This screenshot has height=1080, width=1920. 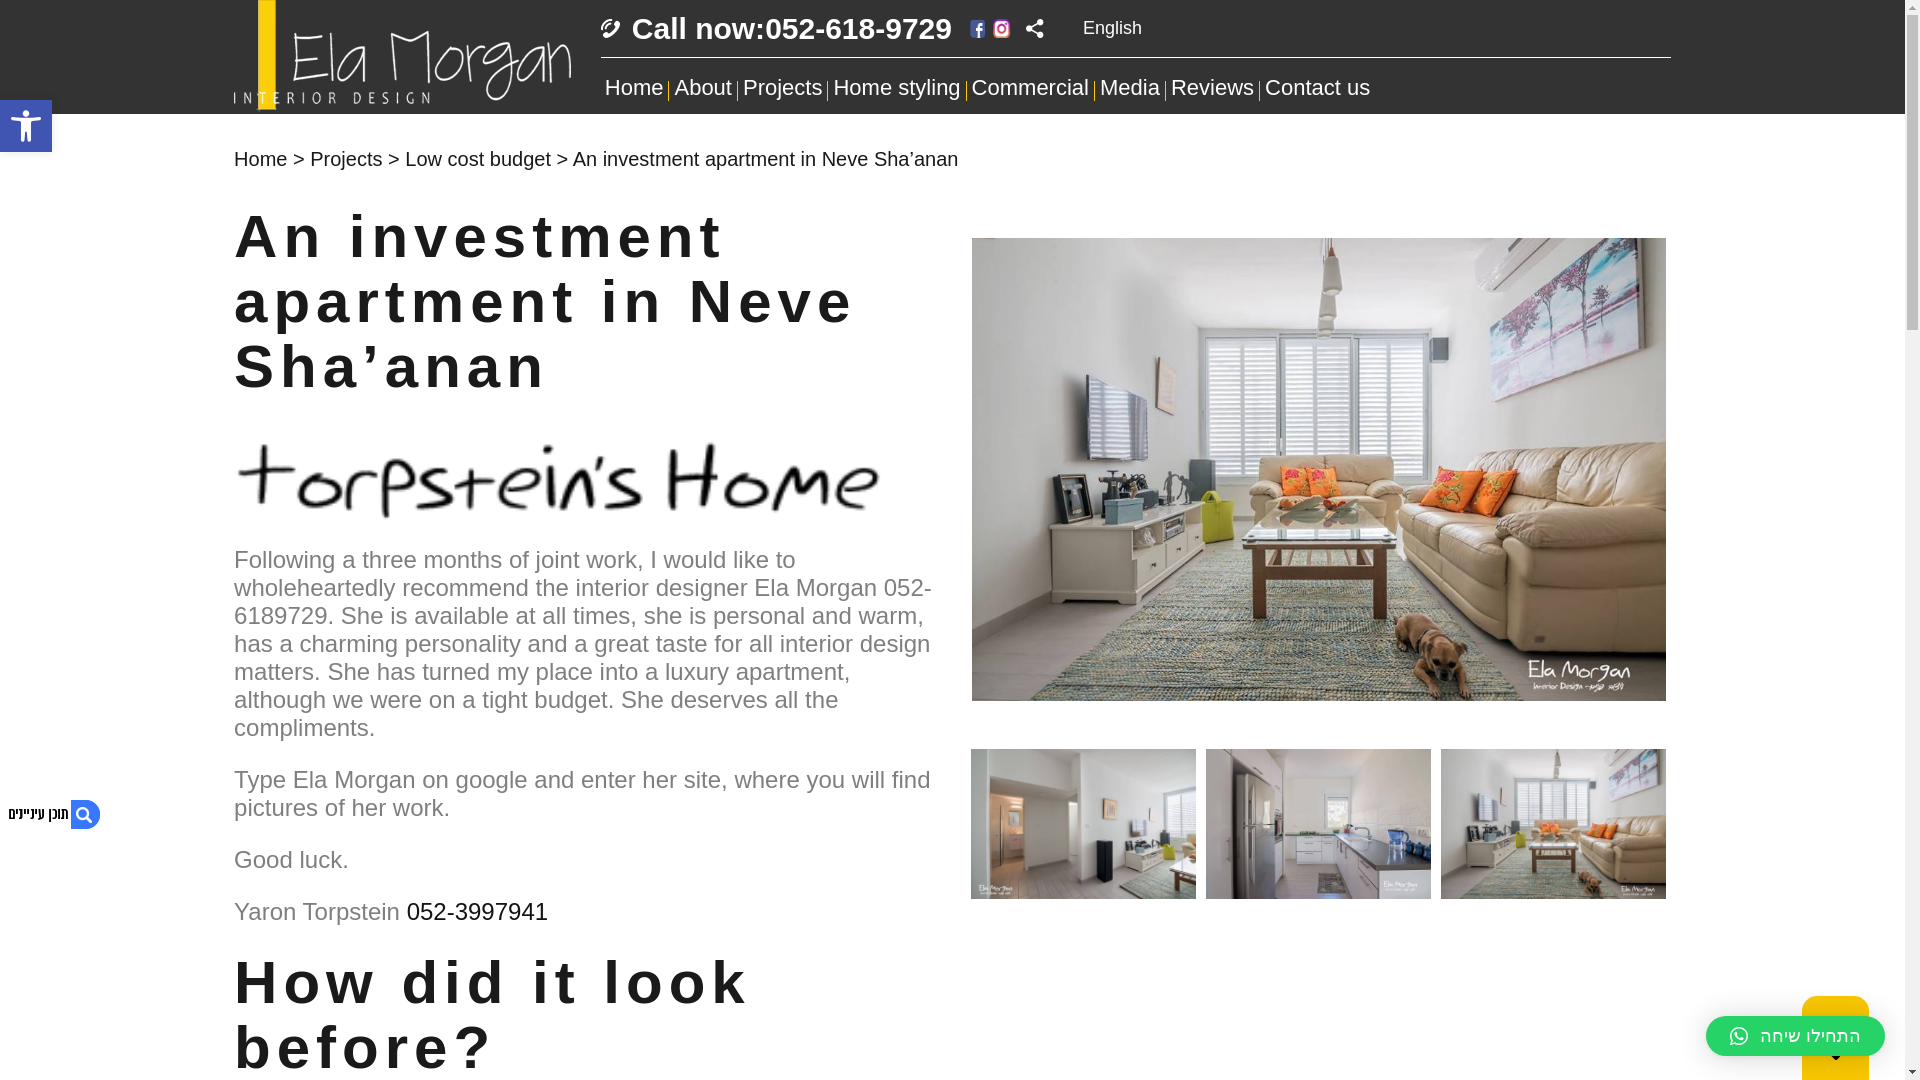 I want to click on 052-3997941, so click(x=477, y=910).